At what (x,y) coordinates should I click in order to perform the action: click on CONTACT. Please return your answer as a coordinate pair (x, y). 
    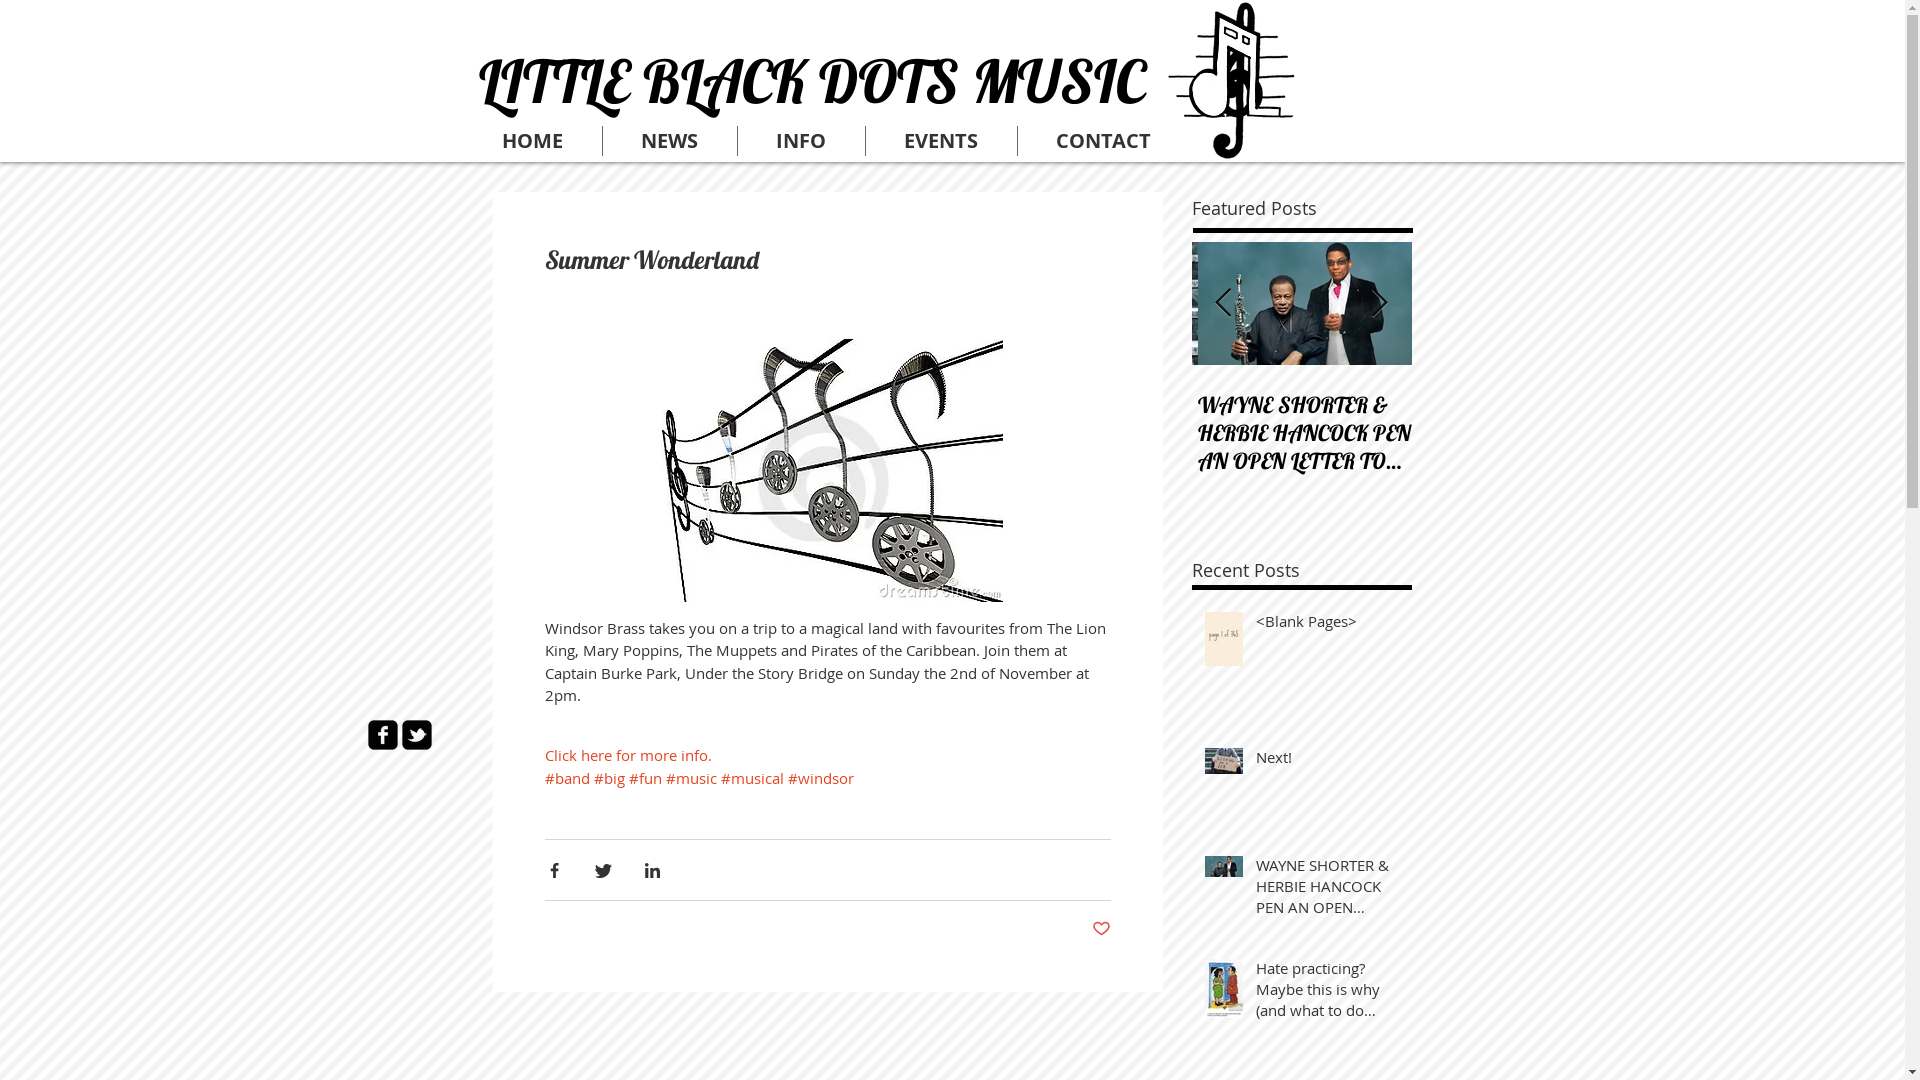
    Looking at the image, I should click on (1104, 140).